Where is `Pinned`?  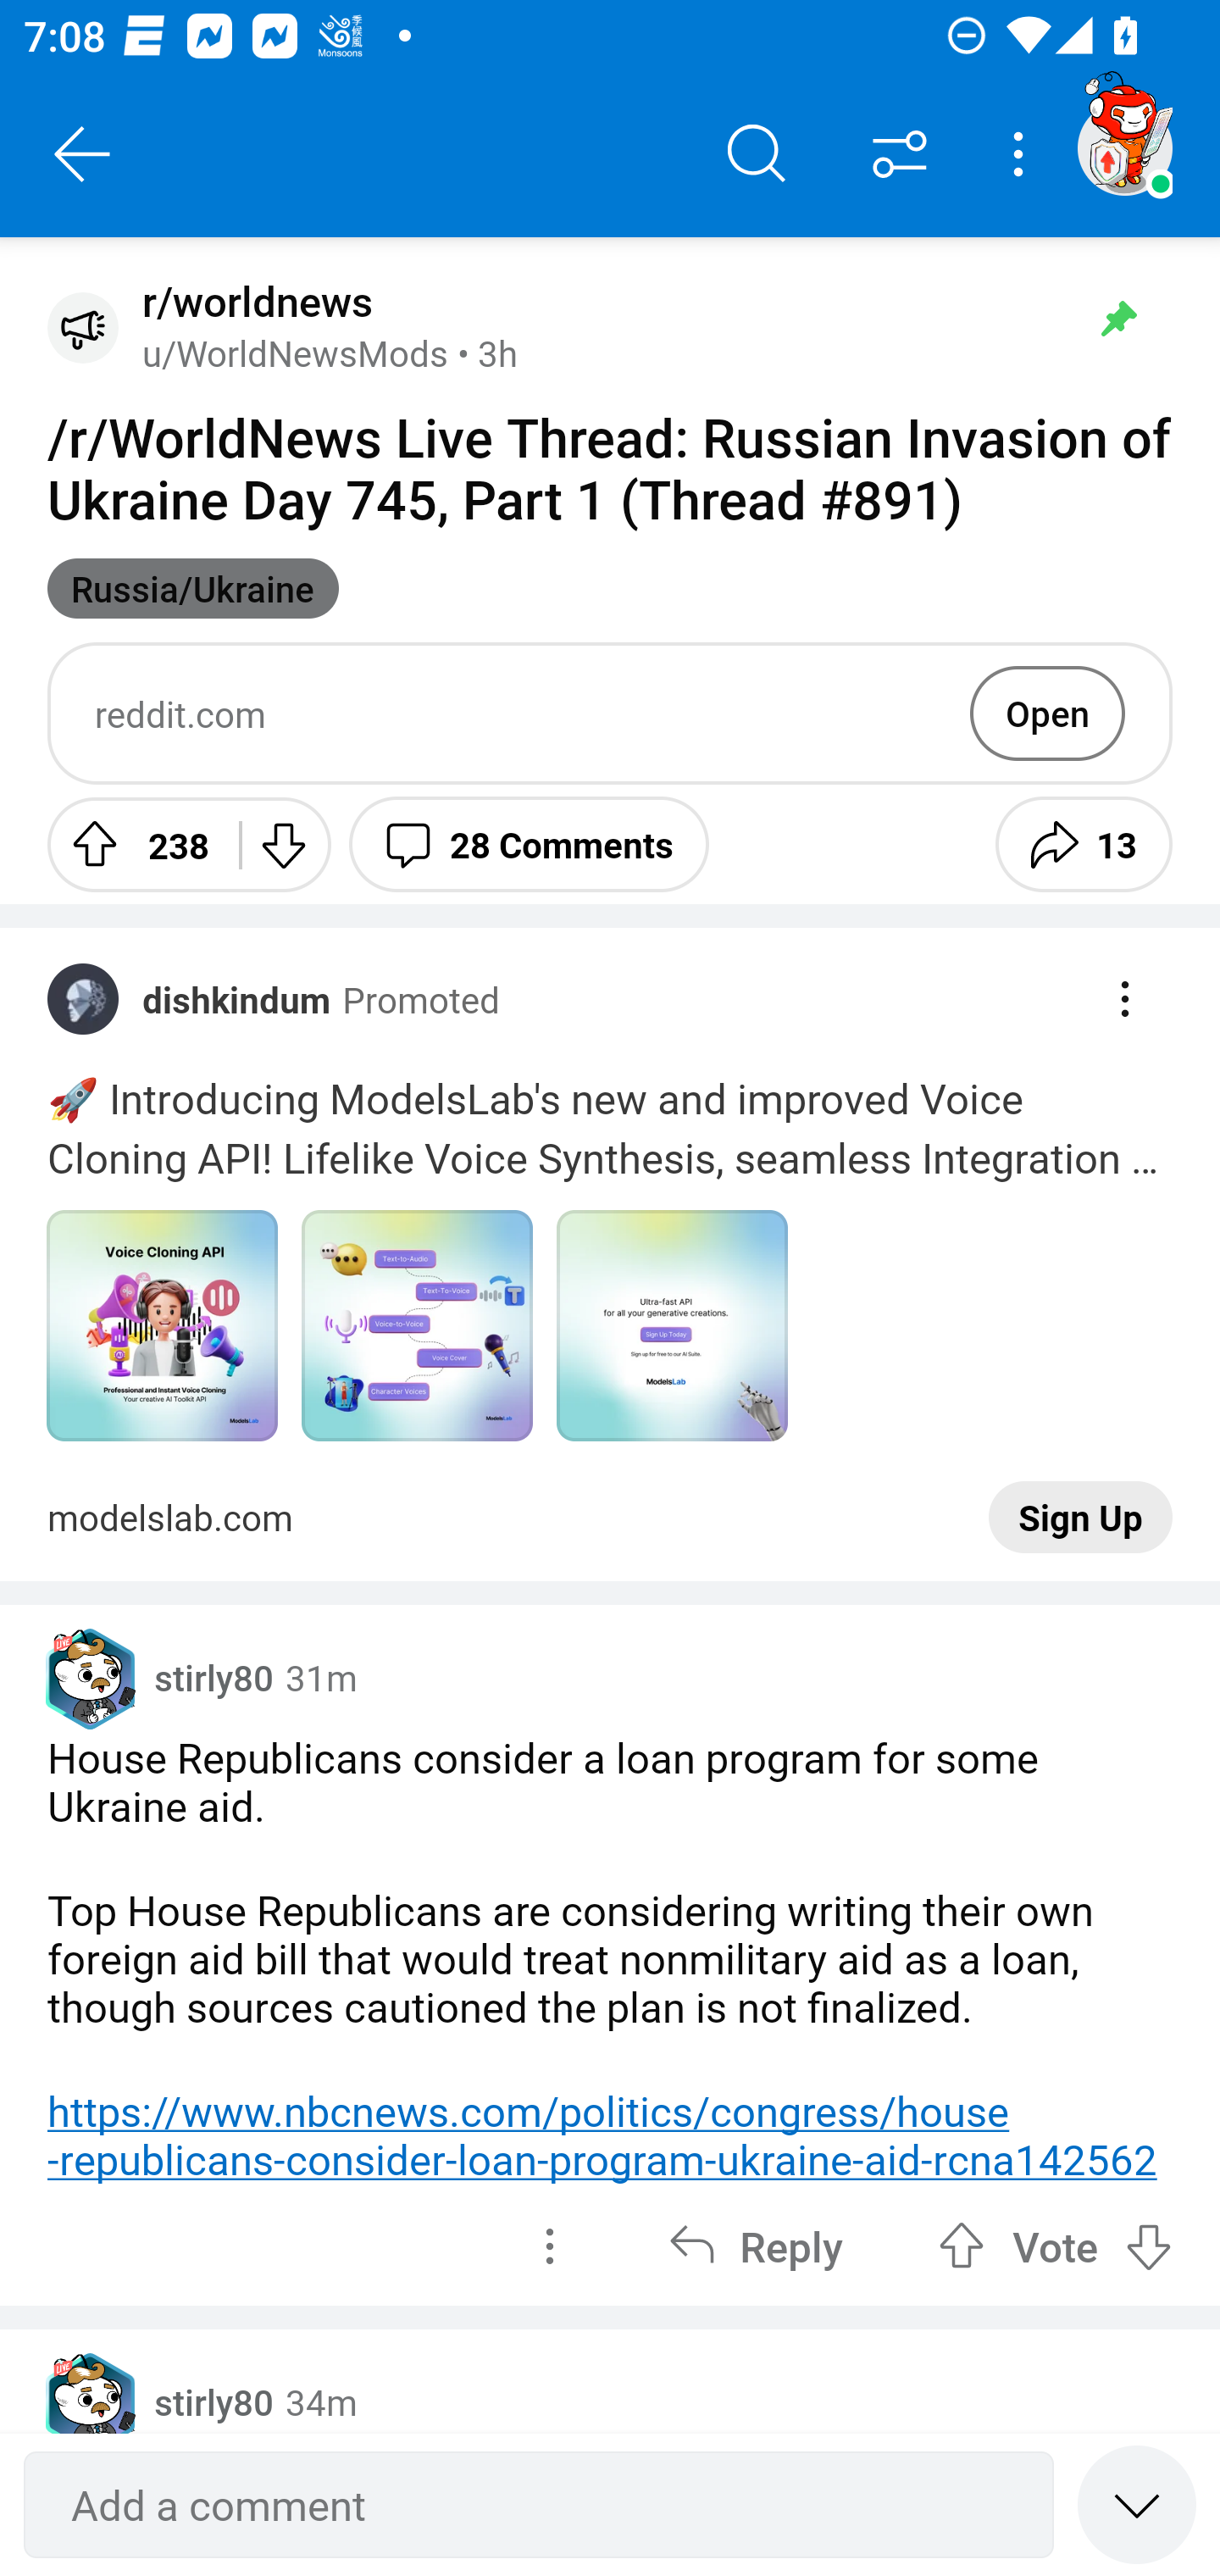
Pinned is located at coordinates (1118, 319).